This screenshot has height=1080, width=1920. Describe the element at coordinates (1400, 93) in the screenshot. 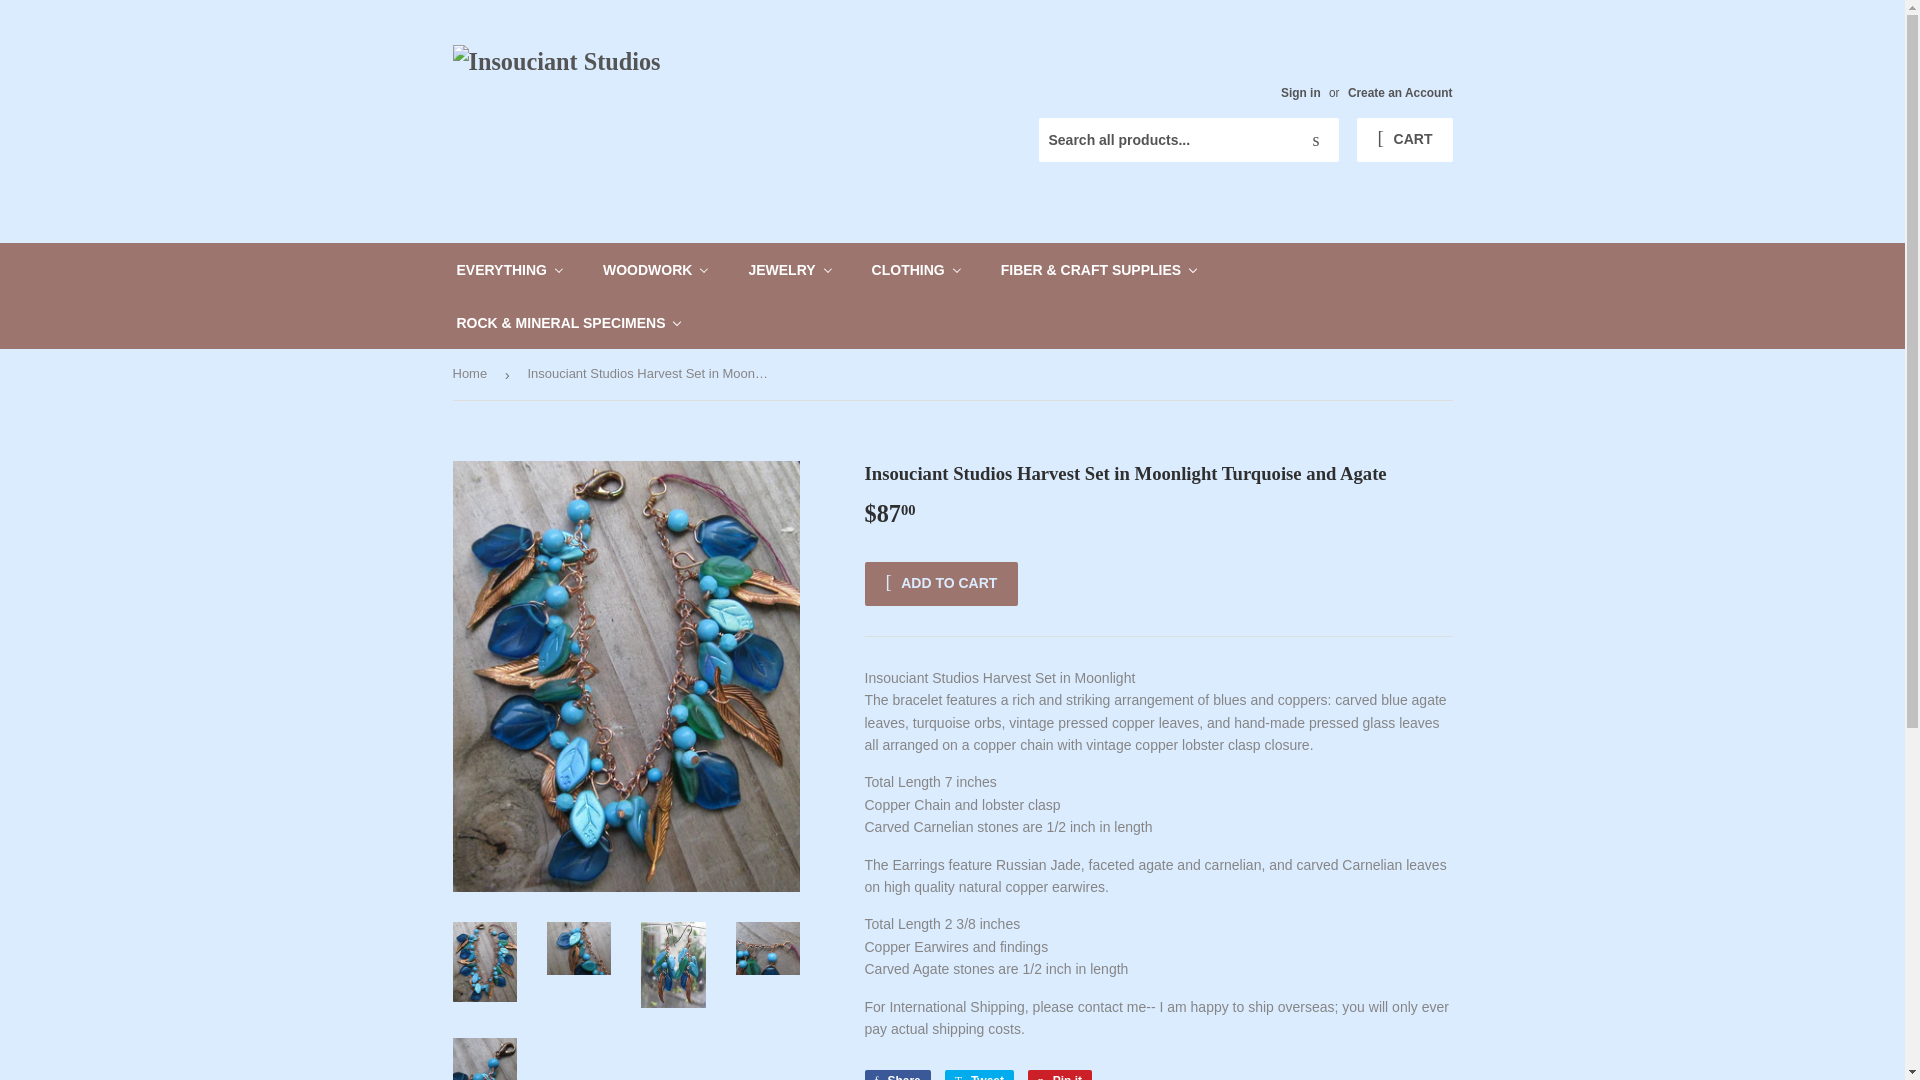

I see `Create an Account` at that location.